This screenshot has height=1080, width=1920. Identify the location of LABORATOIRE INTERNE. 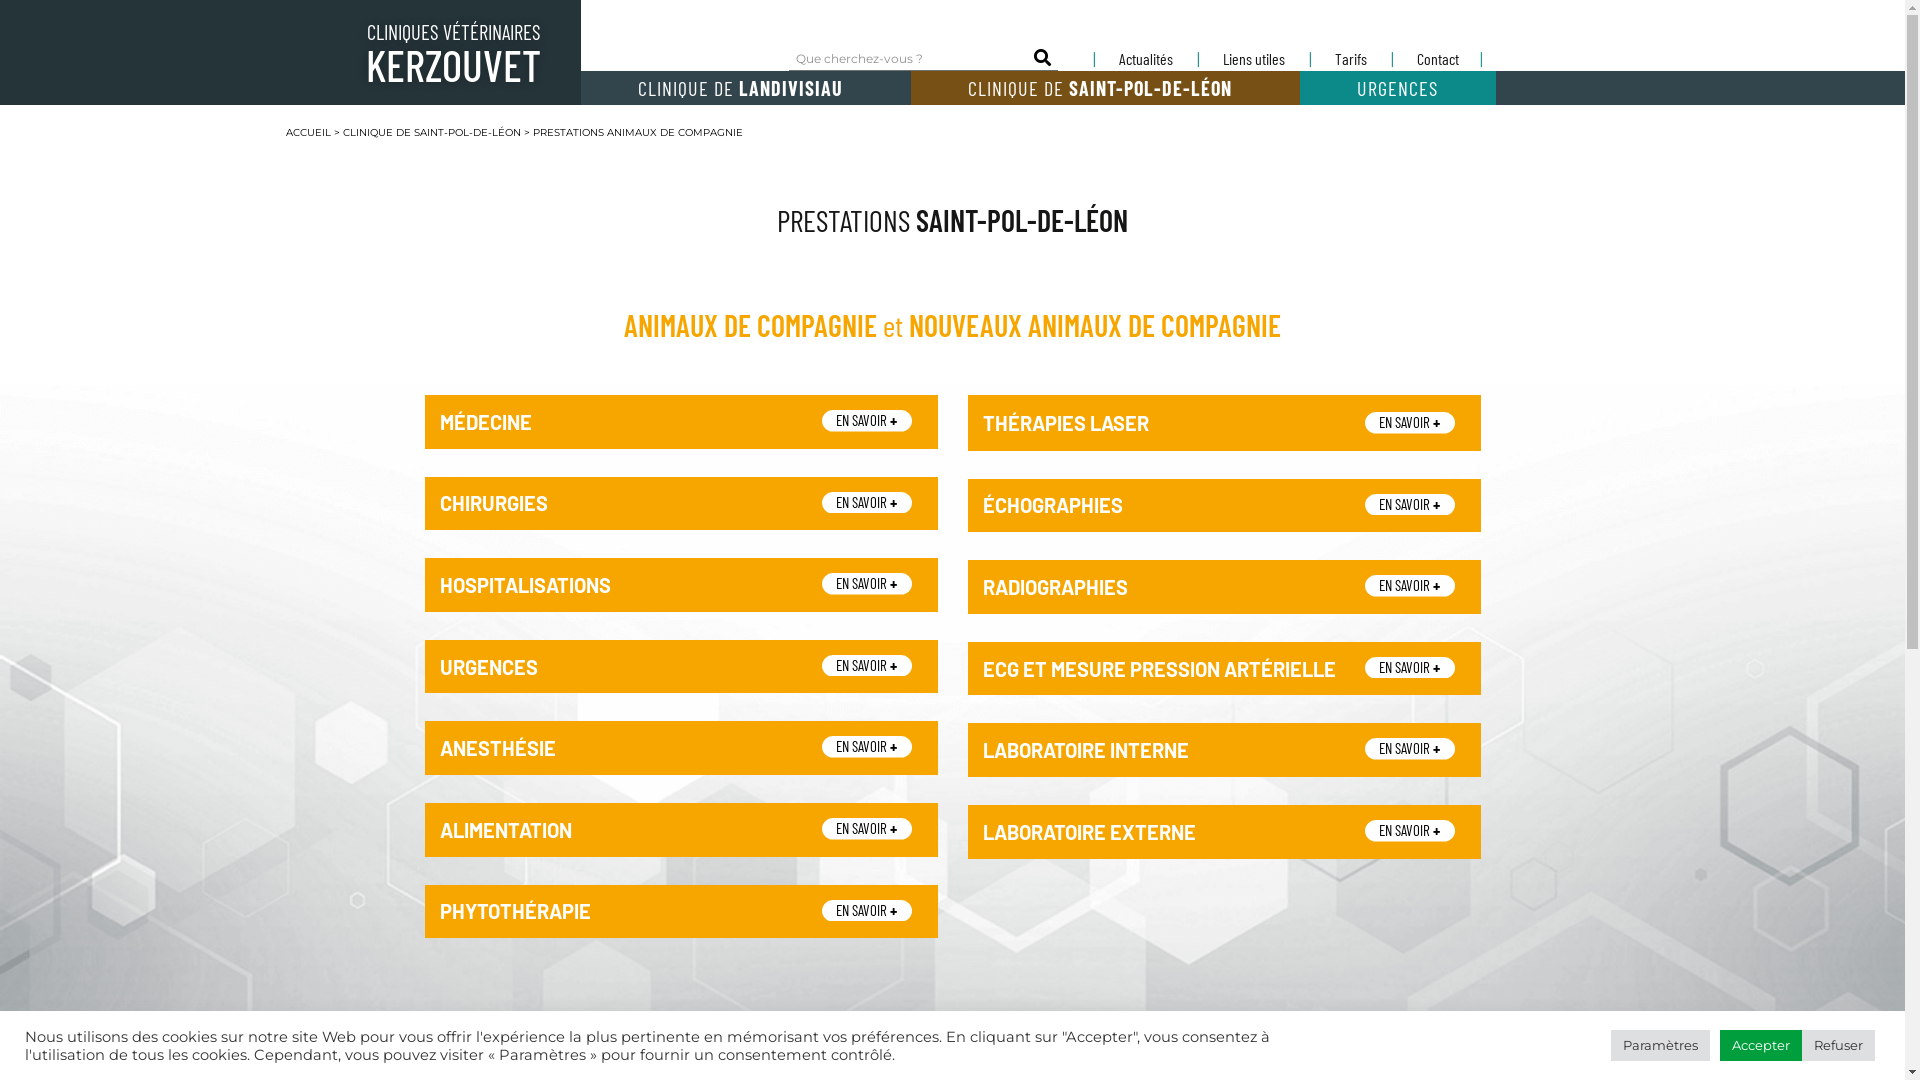
(1085, 750).